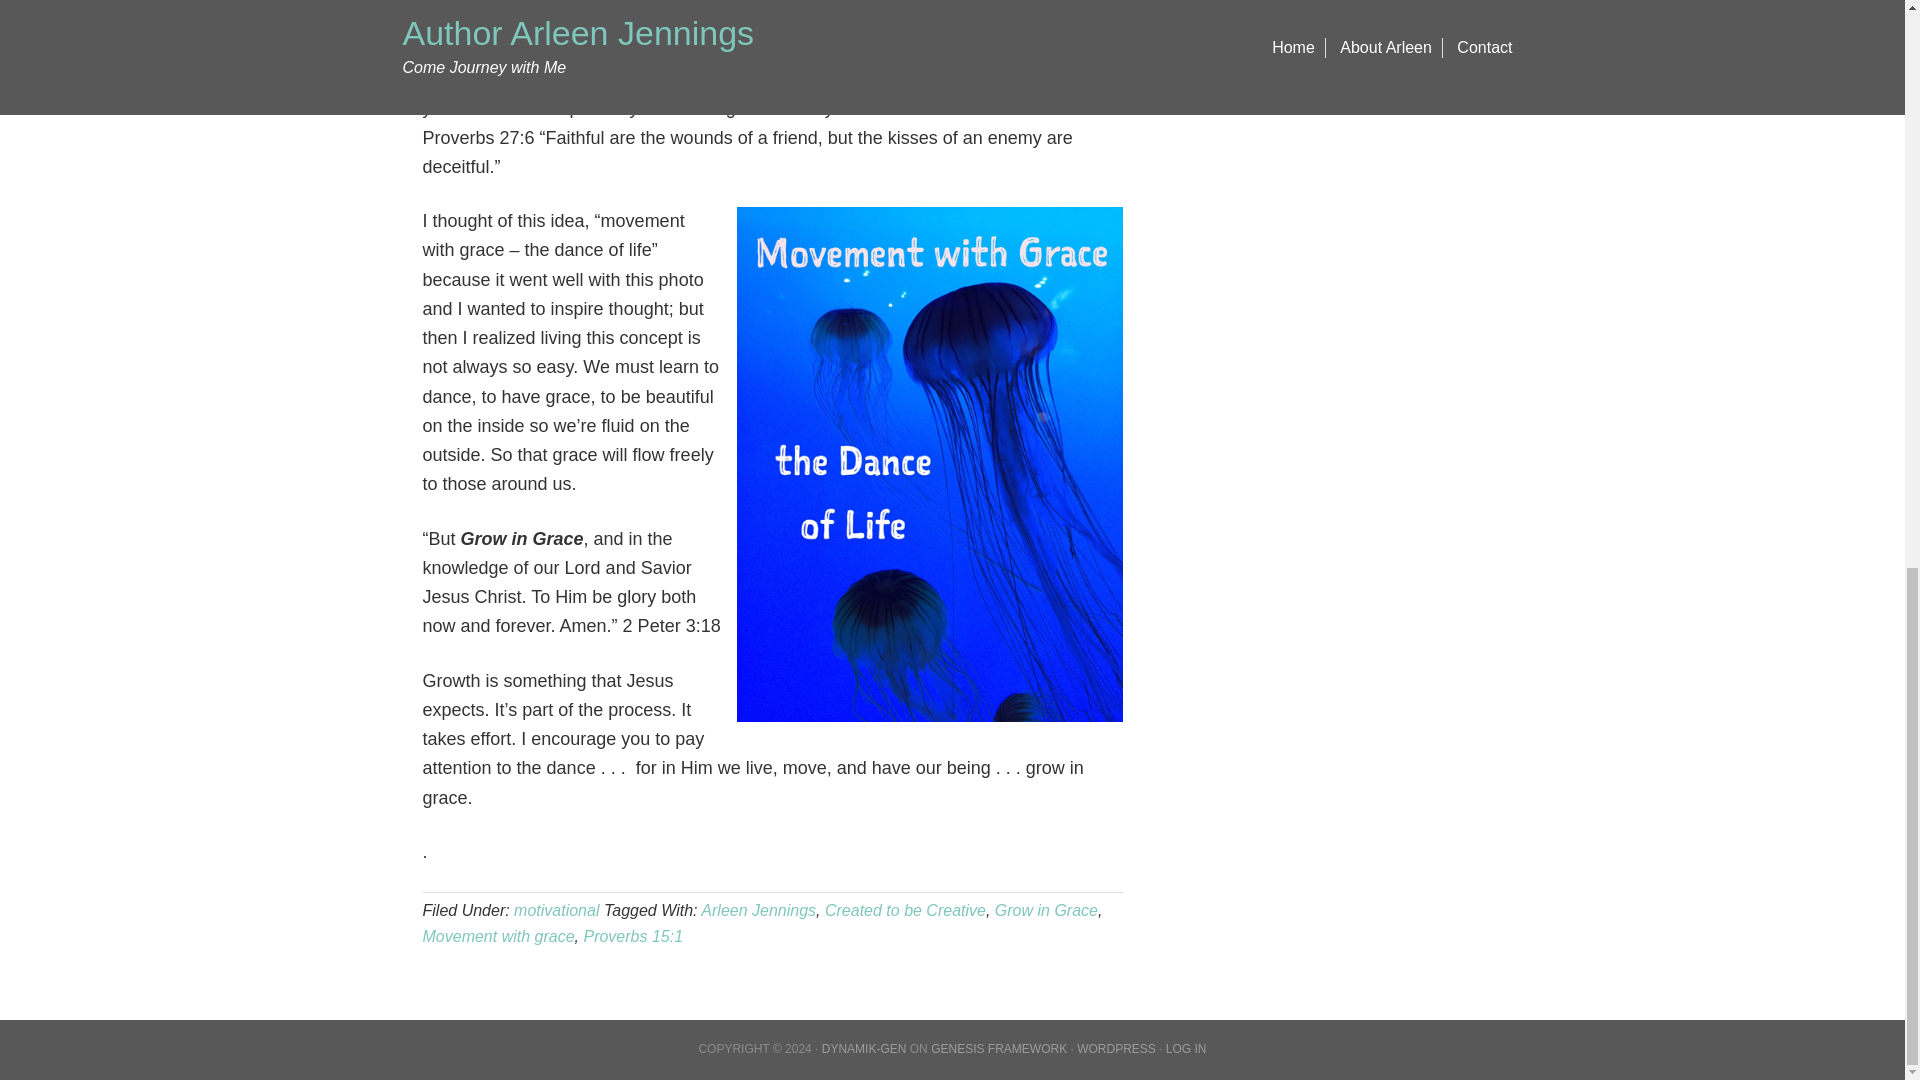 This screenshot has height=1080, width=1920. I want to click on WORDPRESS, so click(1116, 1049).